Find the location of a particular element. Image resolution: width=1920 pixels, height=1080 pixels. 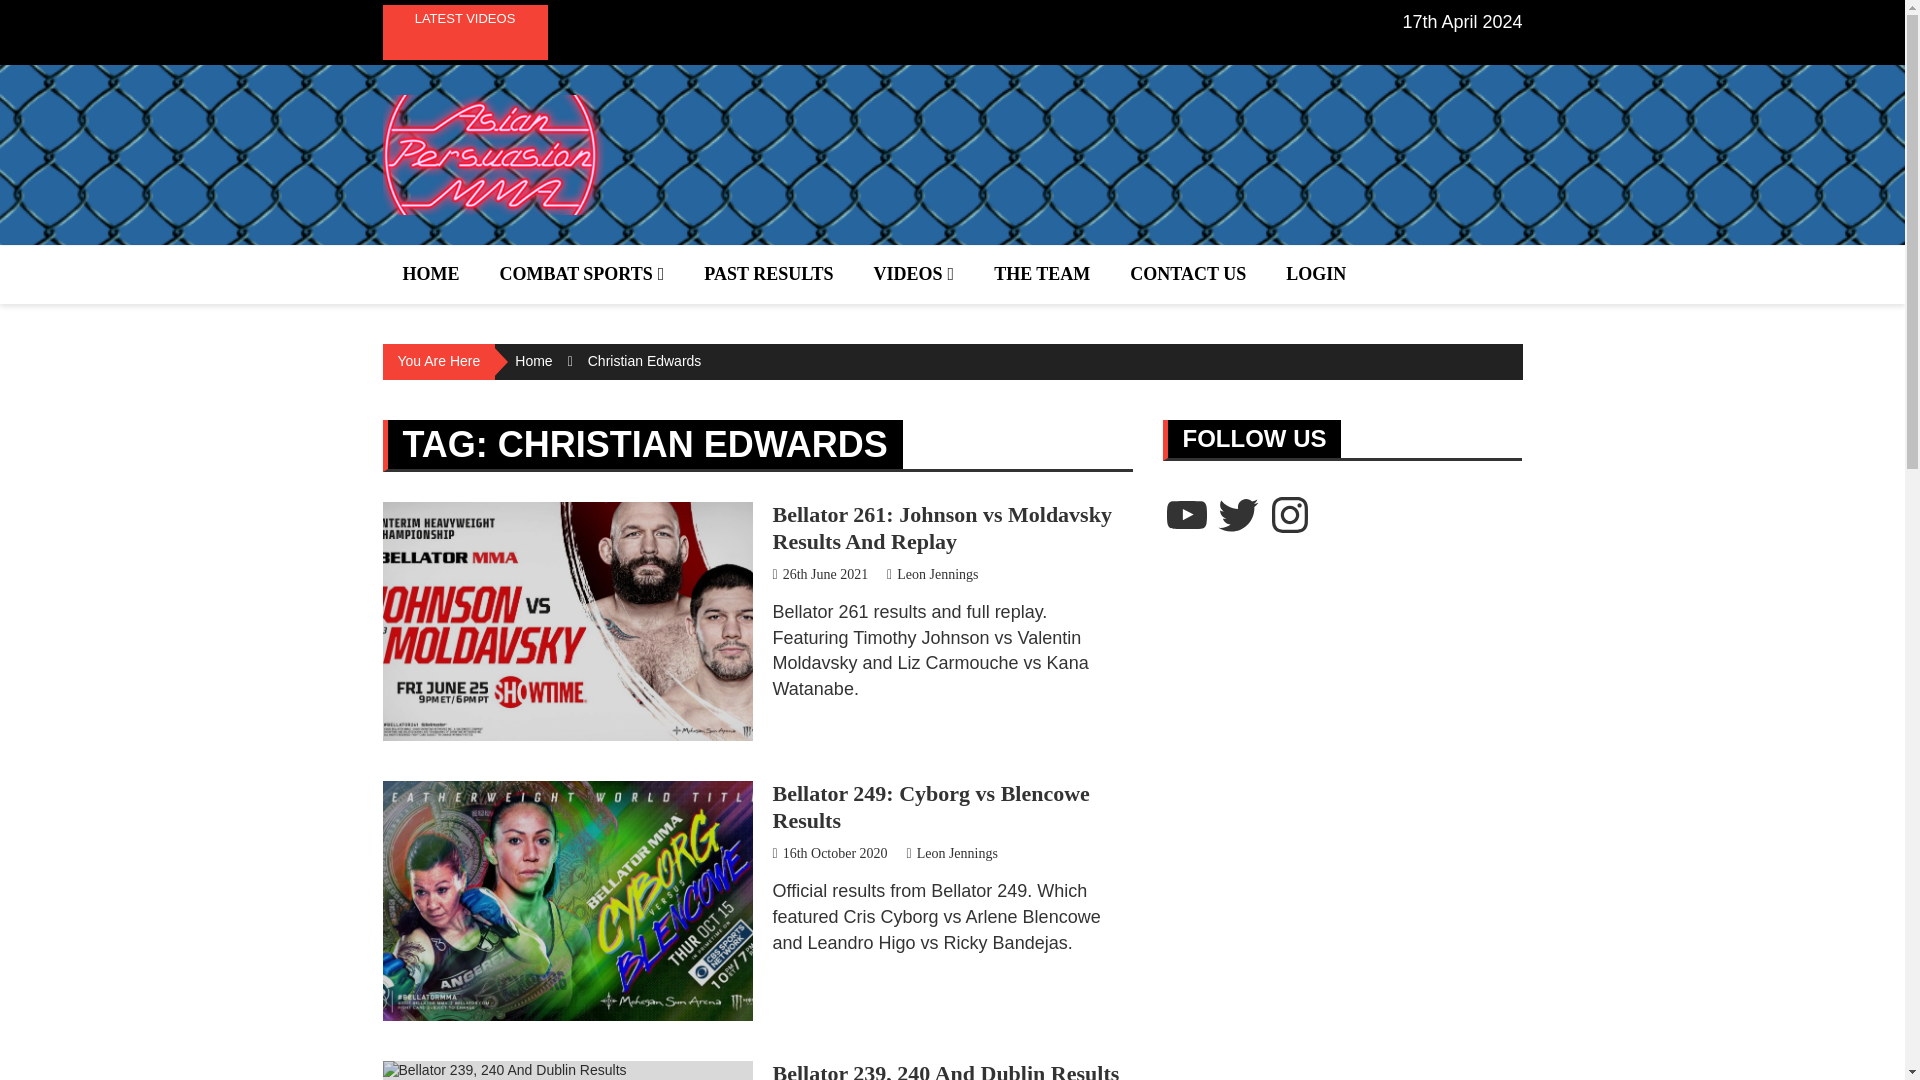

LOGIN is located at coordinates (1315, 274).